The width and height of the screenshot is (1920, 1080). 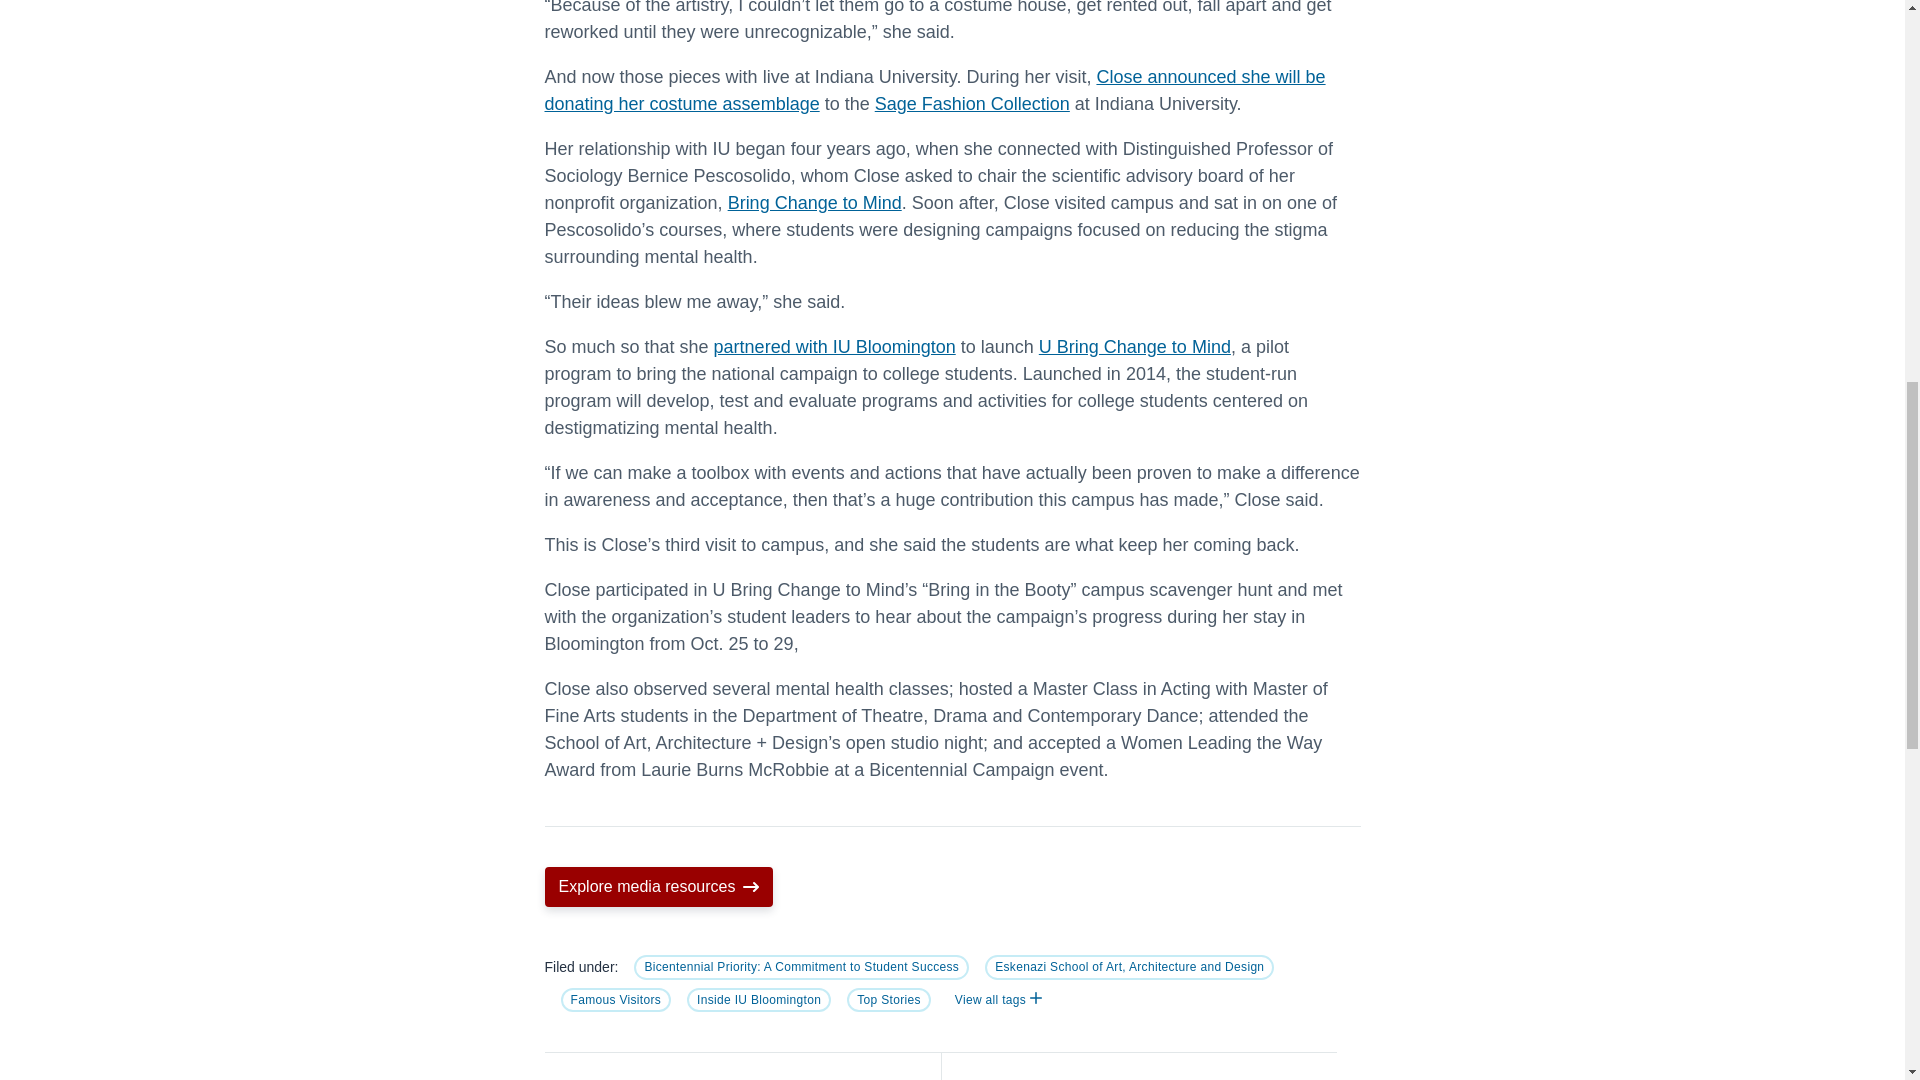 I want to click on Inside IU Bloomington, so click(x=759, y=1000).